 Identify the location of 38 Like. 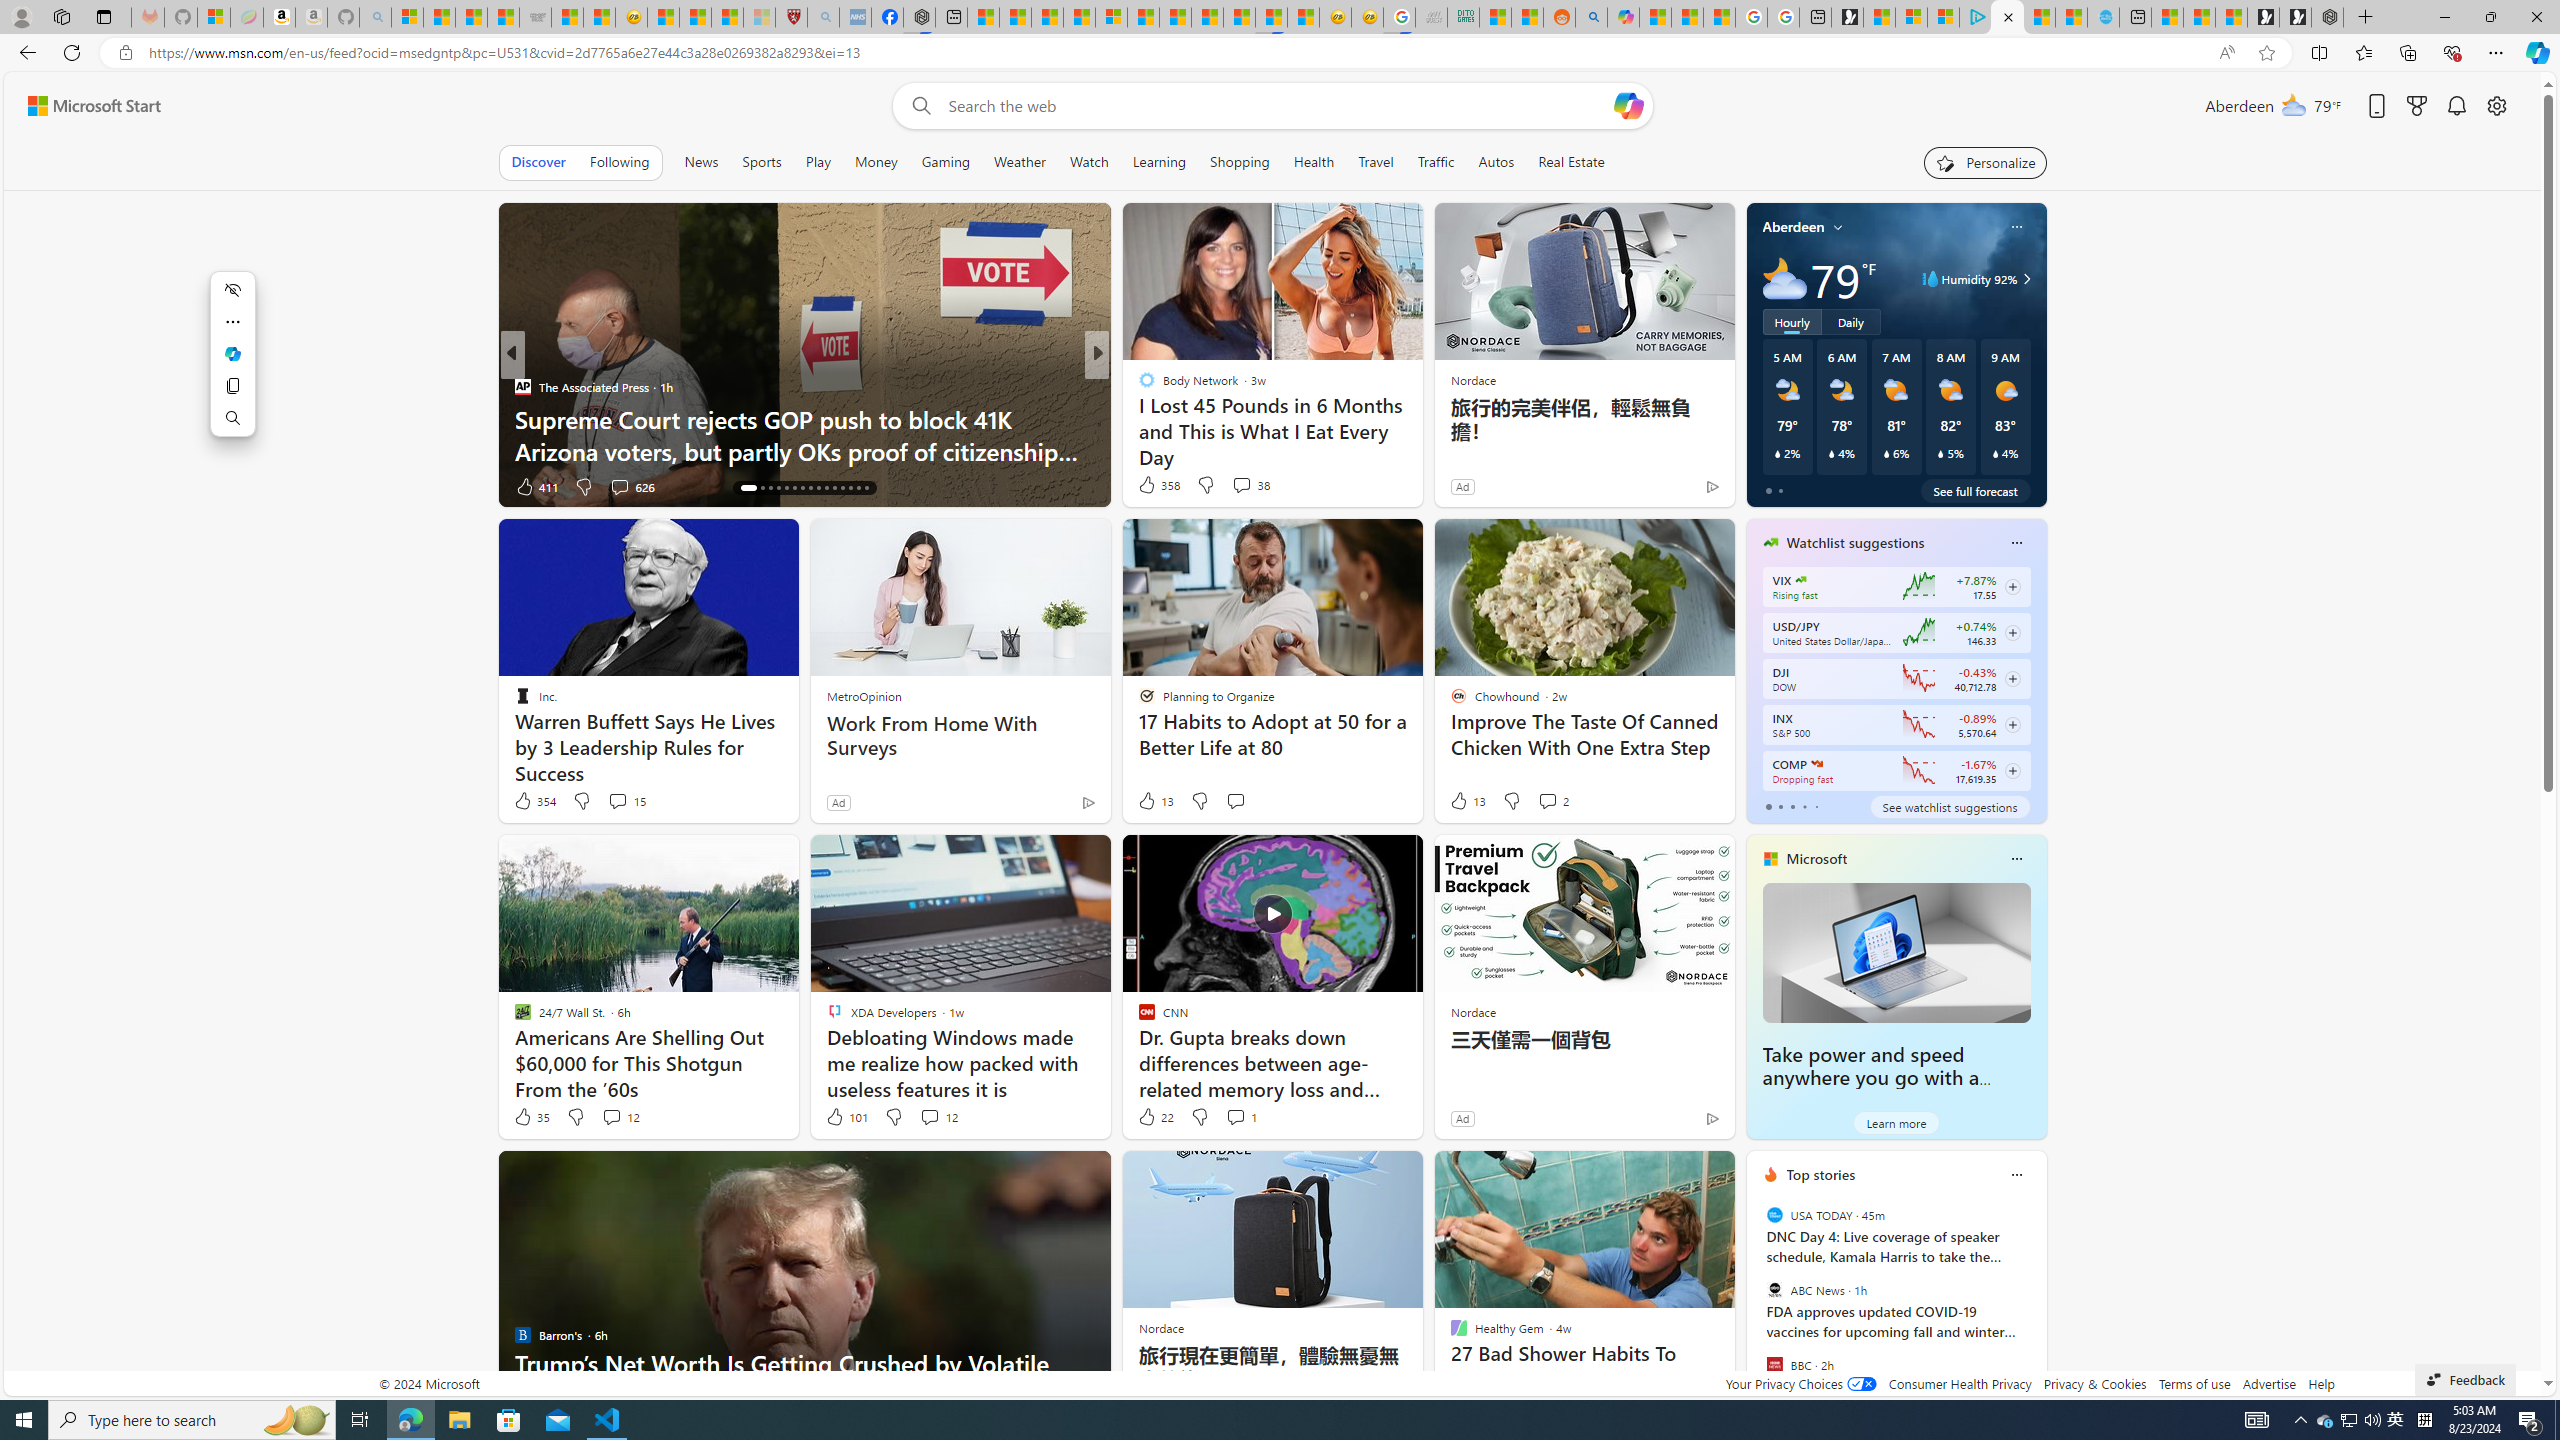
(1148, 486).